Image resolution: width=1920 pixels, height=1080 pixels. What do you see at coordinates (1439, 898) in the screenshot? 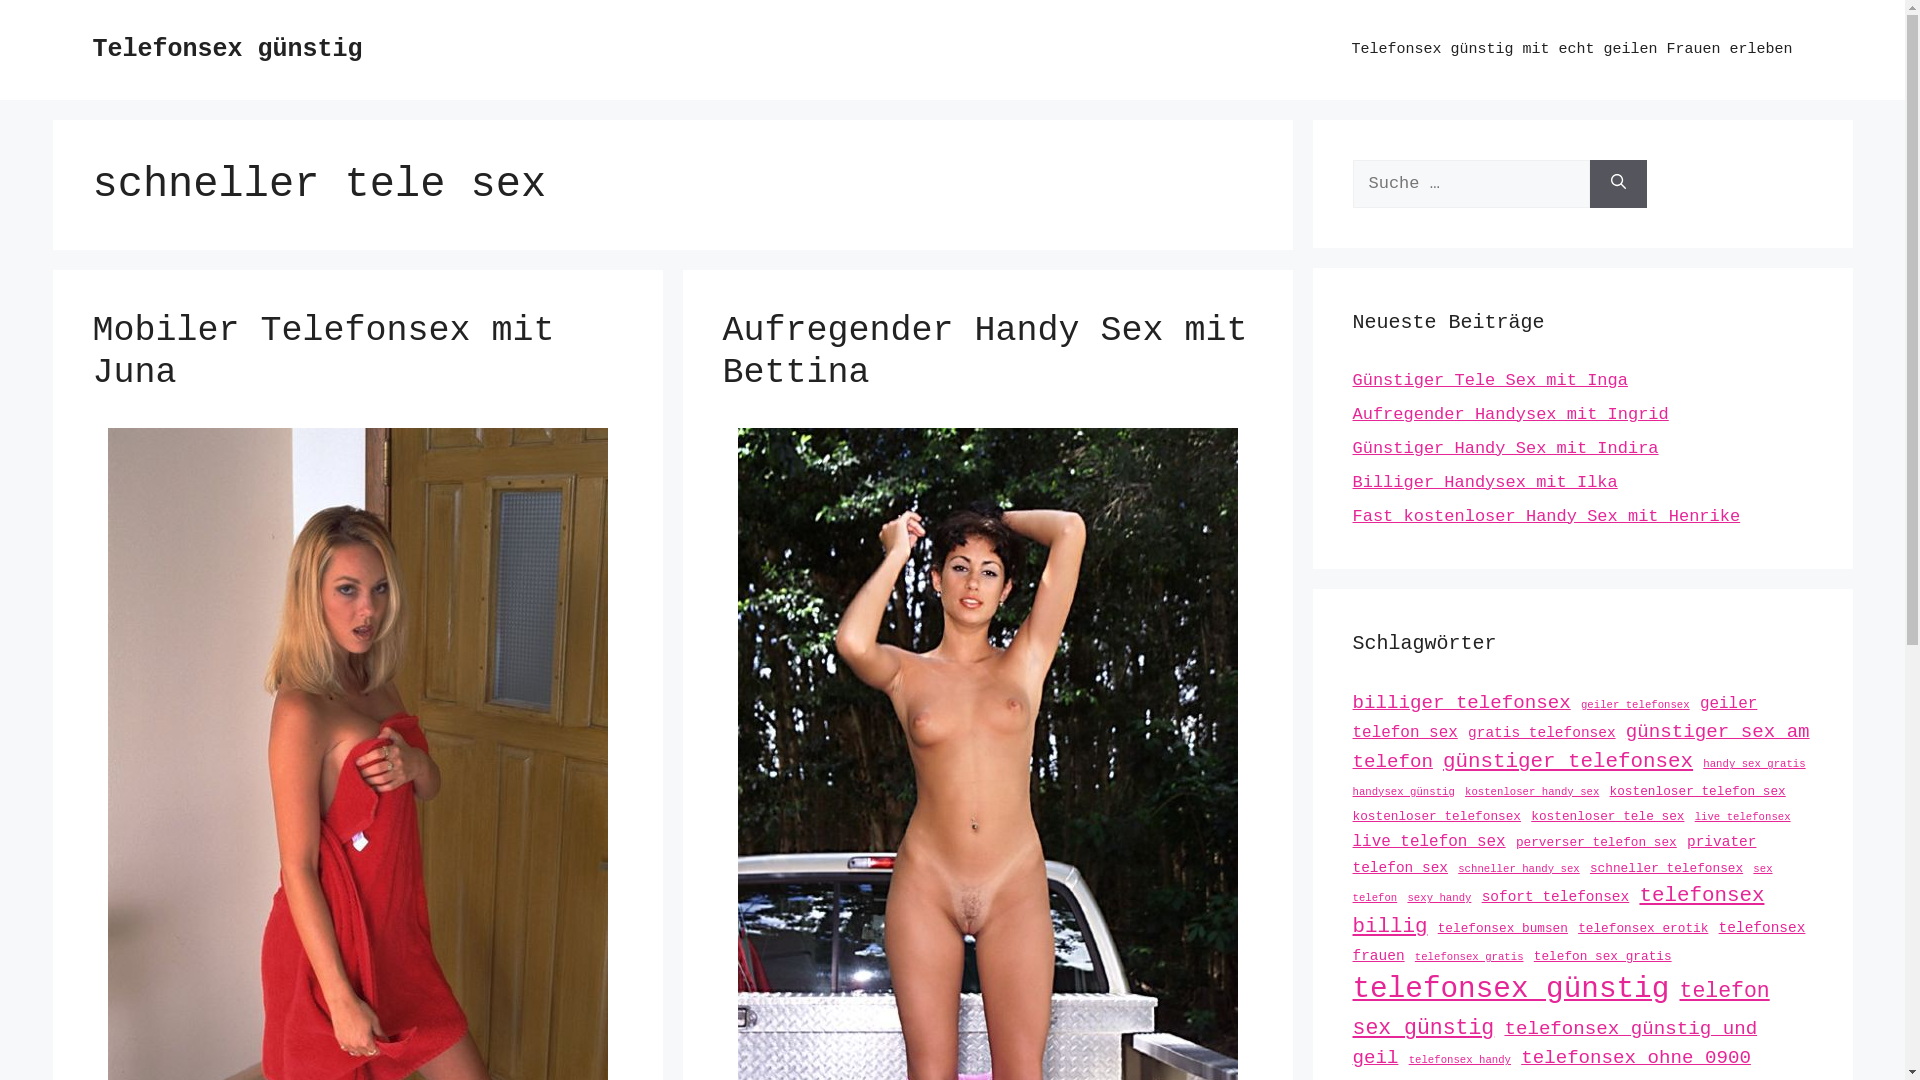
I see `sexy handy` at bounding box center [1439, 898].